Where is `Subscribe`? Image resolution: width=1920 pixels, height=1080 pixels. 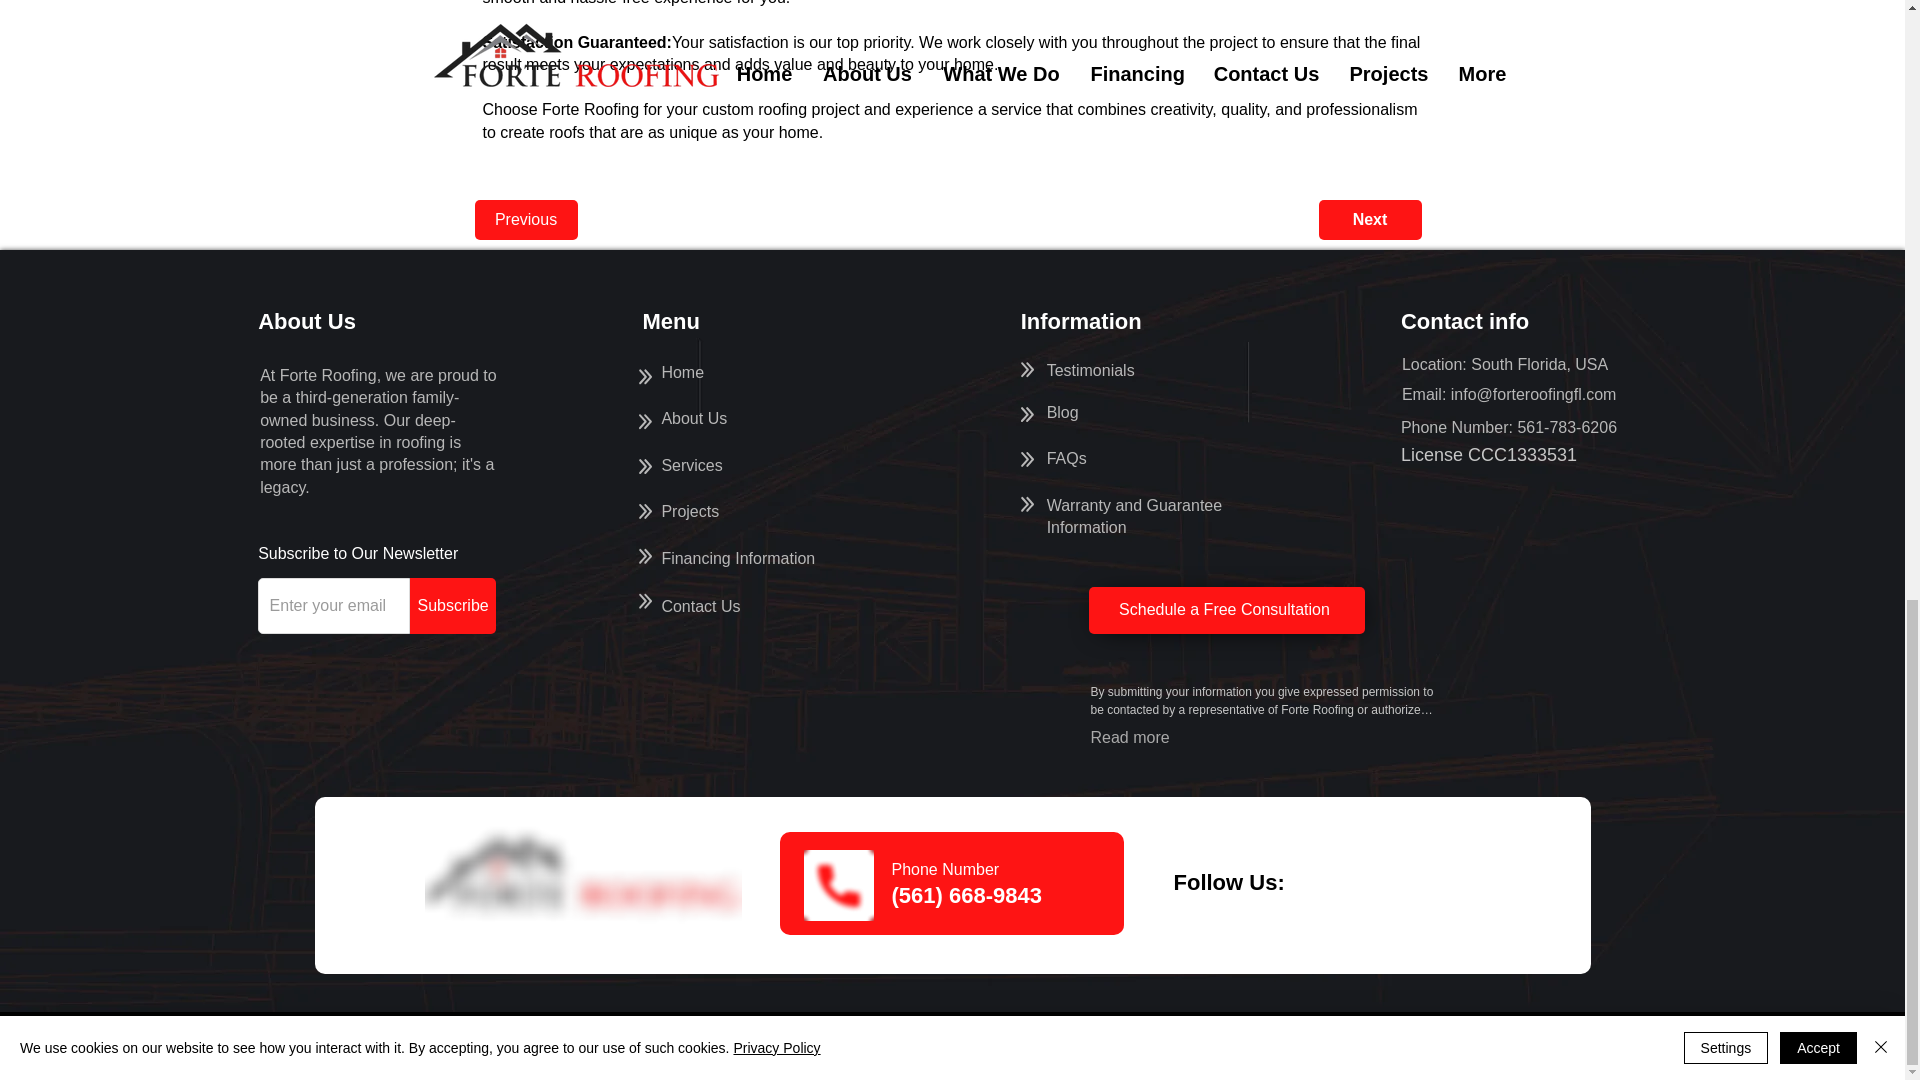
Subscribe is located at coordinates (1134, 516).